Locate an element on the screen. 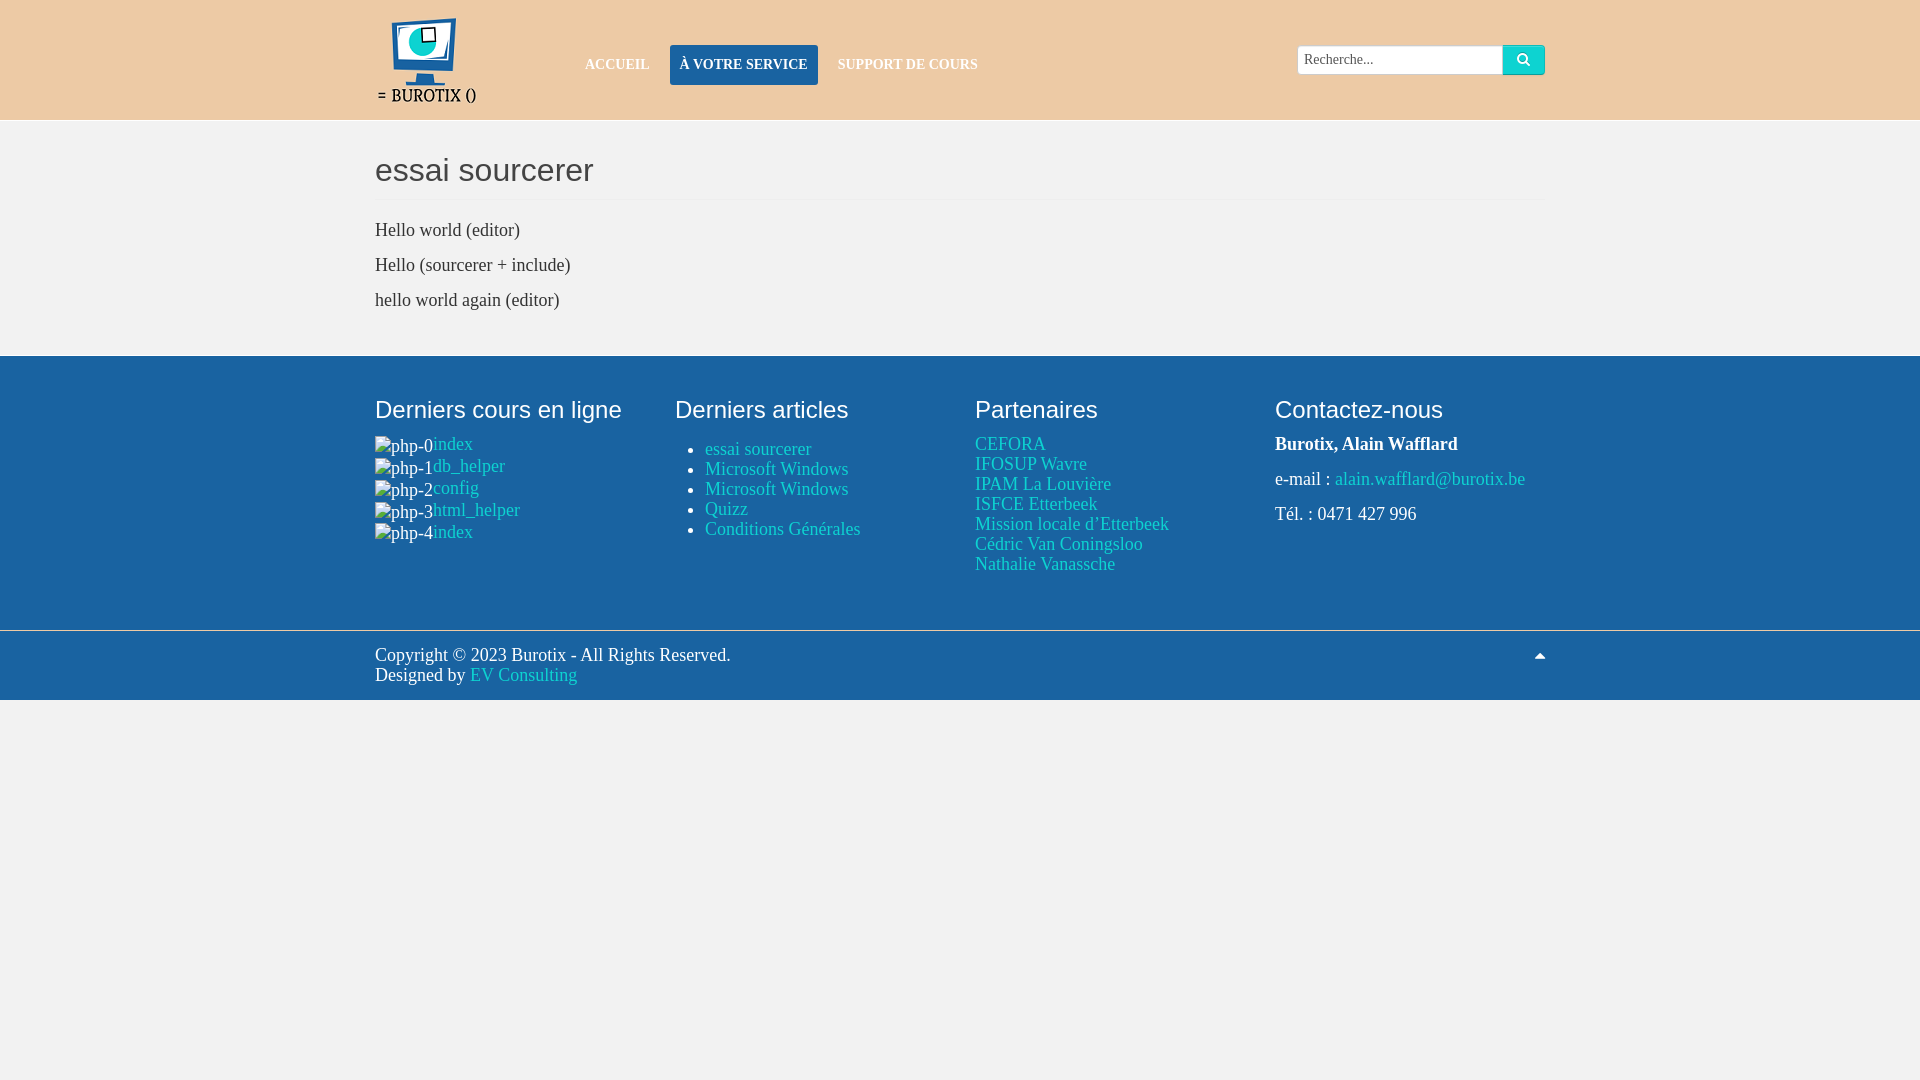 The height and width of the screenshot is (1080, 1920). Microsoft Windows is located at coordinates (776, 469).